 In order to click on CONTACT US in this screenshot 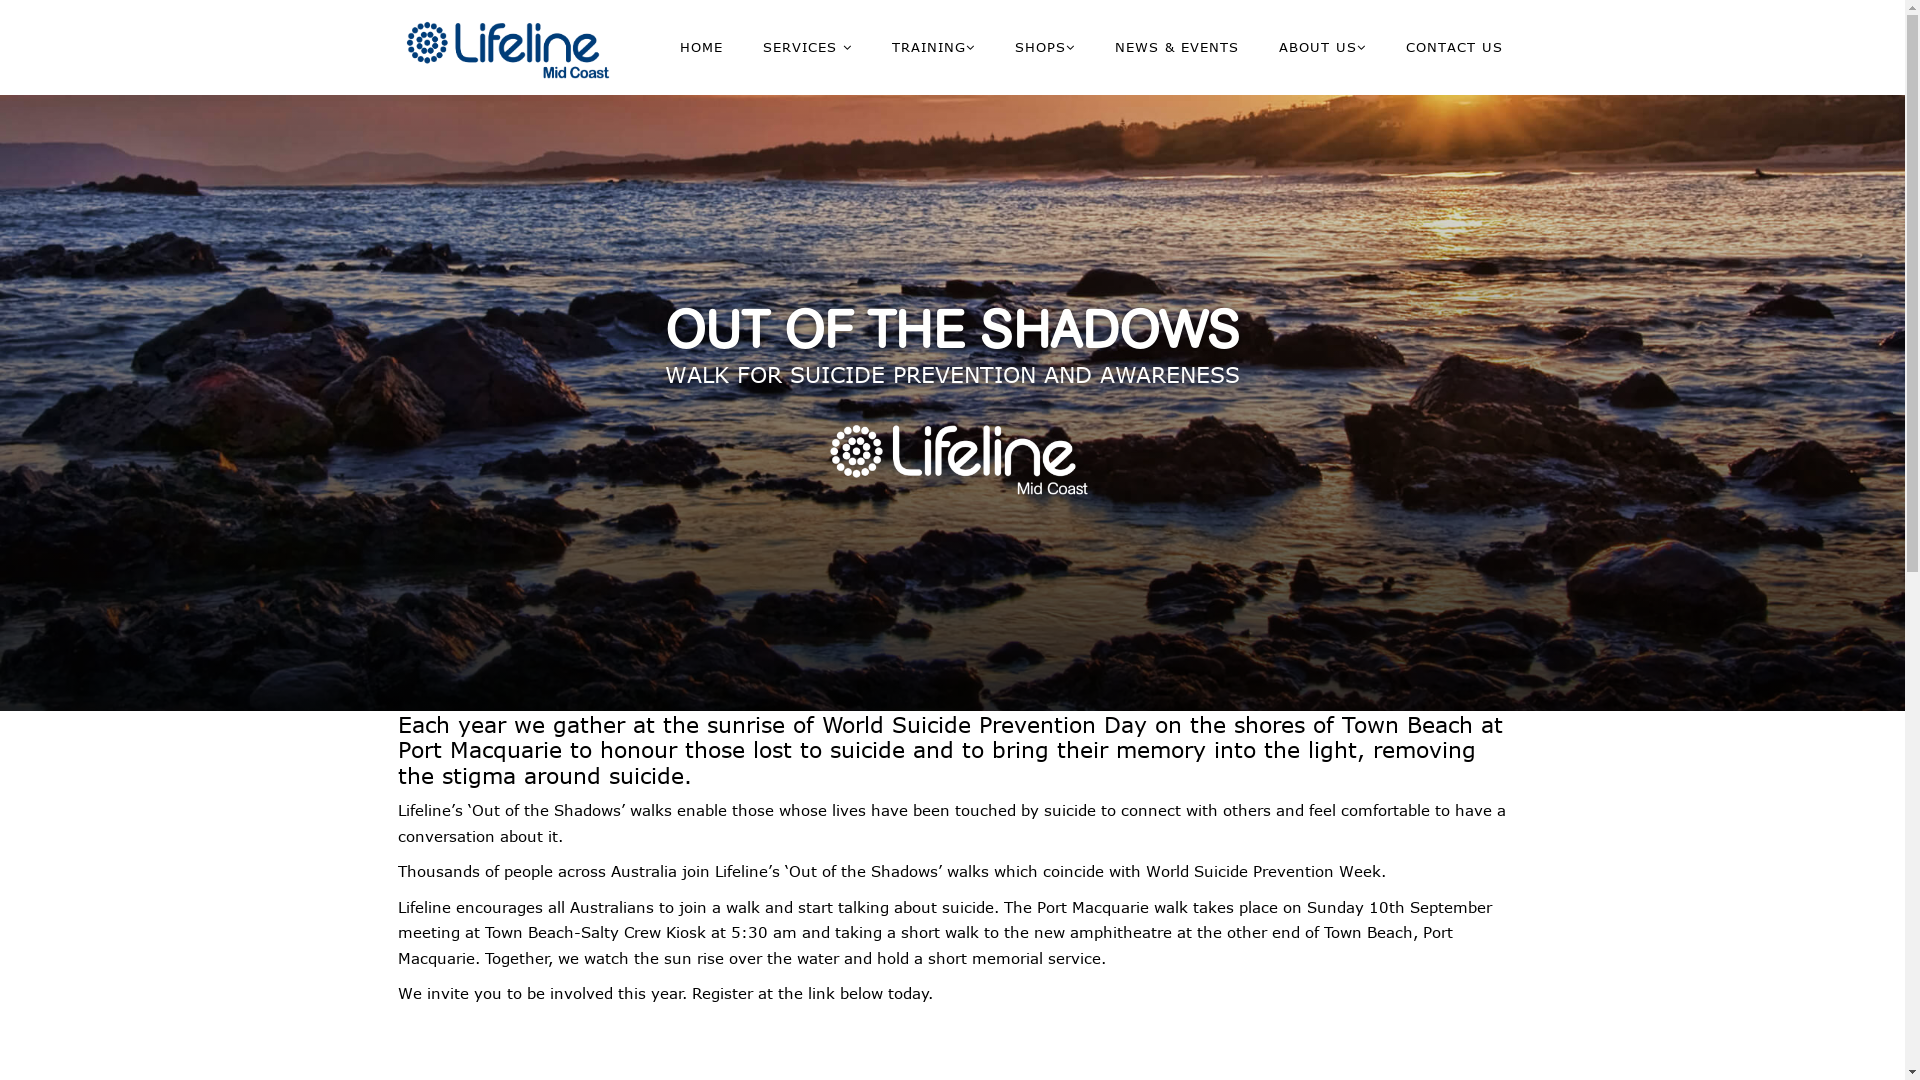, I will do `click(1454, 47)`.